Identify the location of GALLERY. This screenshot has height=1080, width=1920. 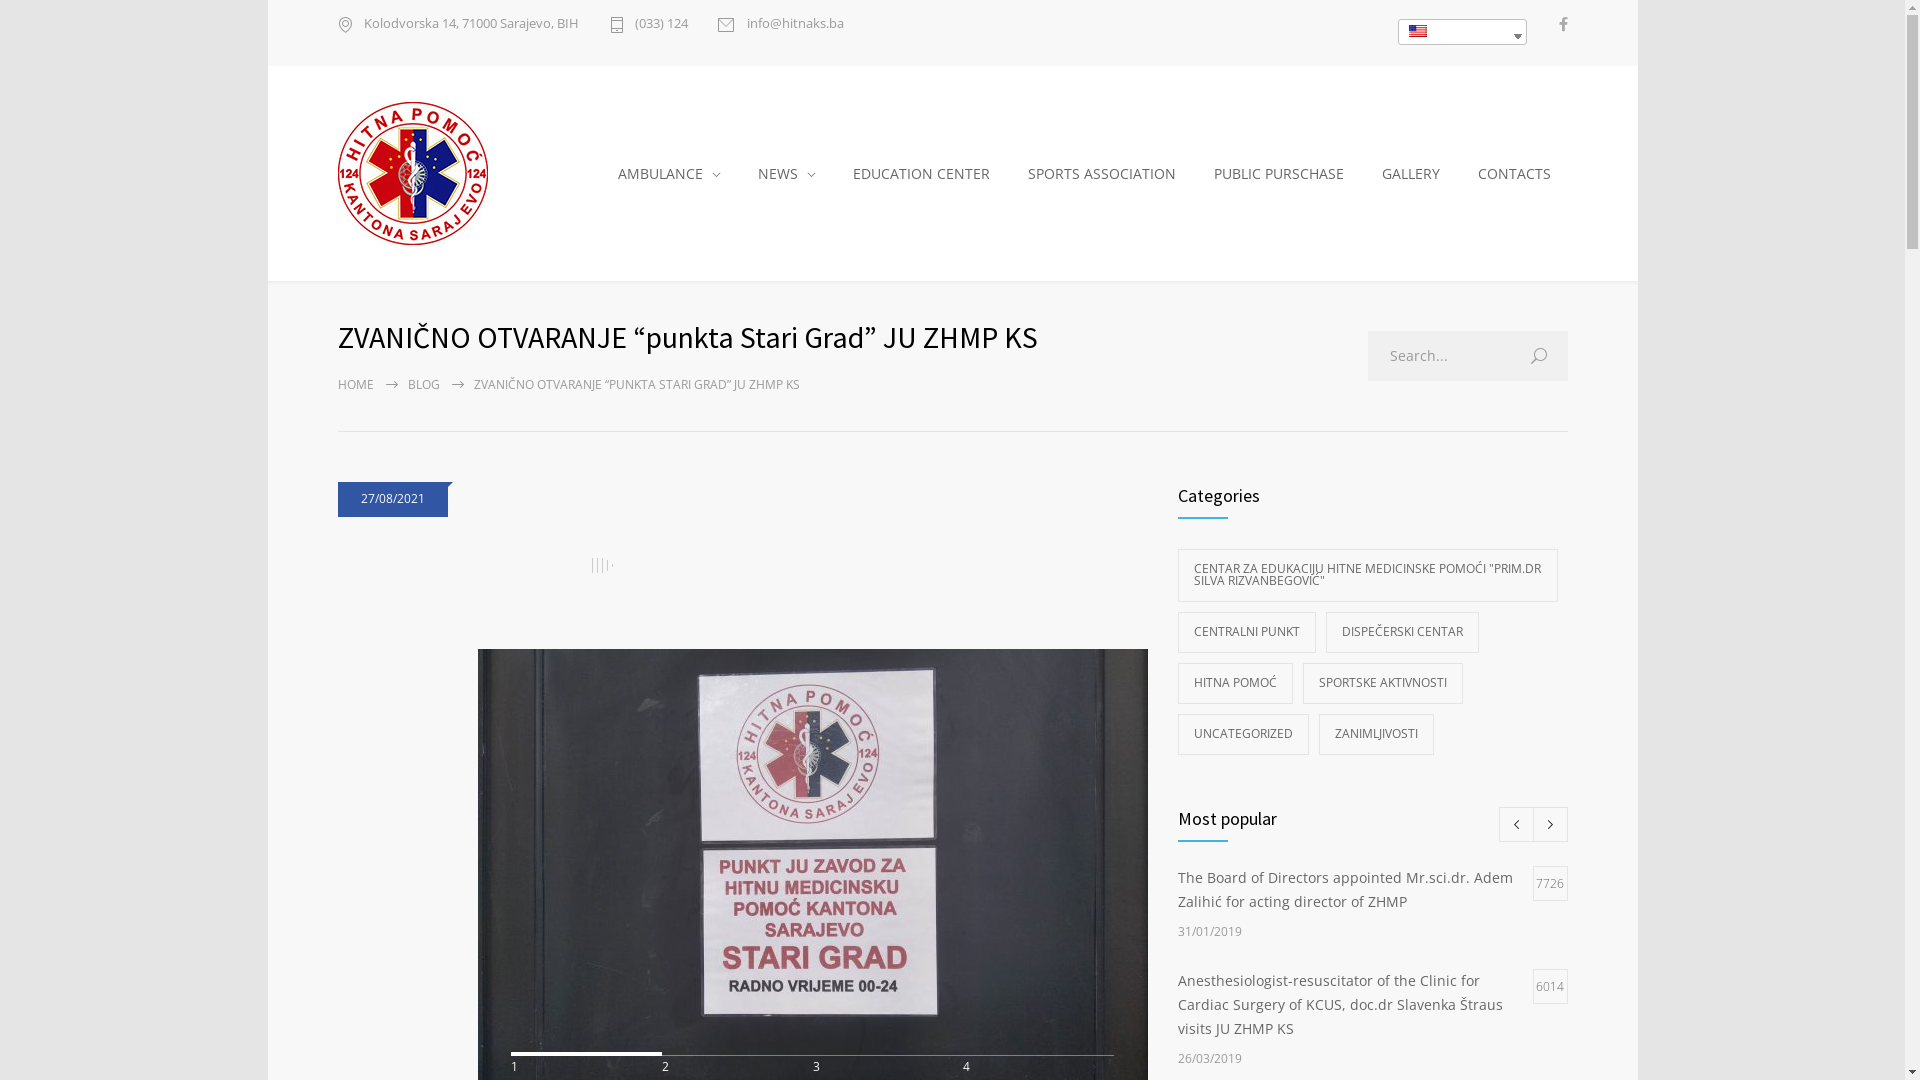
(1412, 174).